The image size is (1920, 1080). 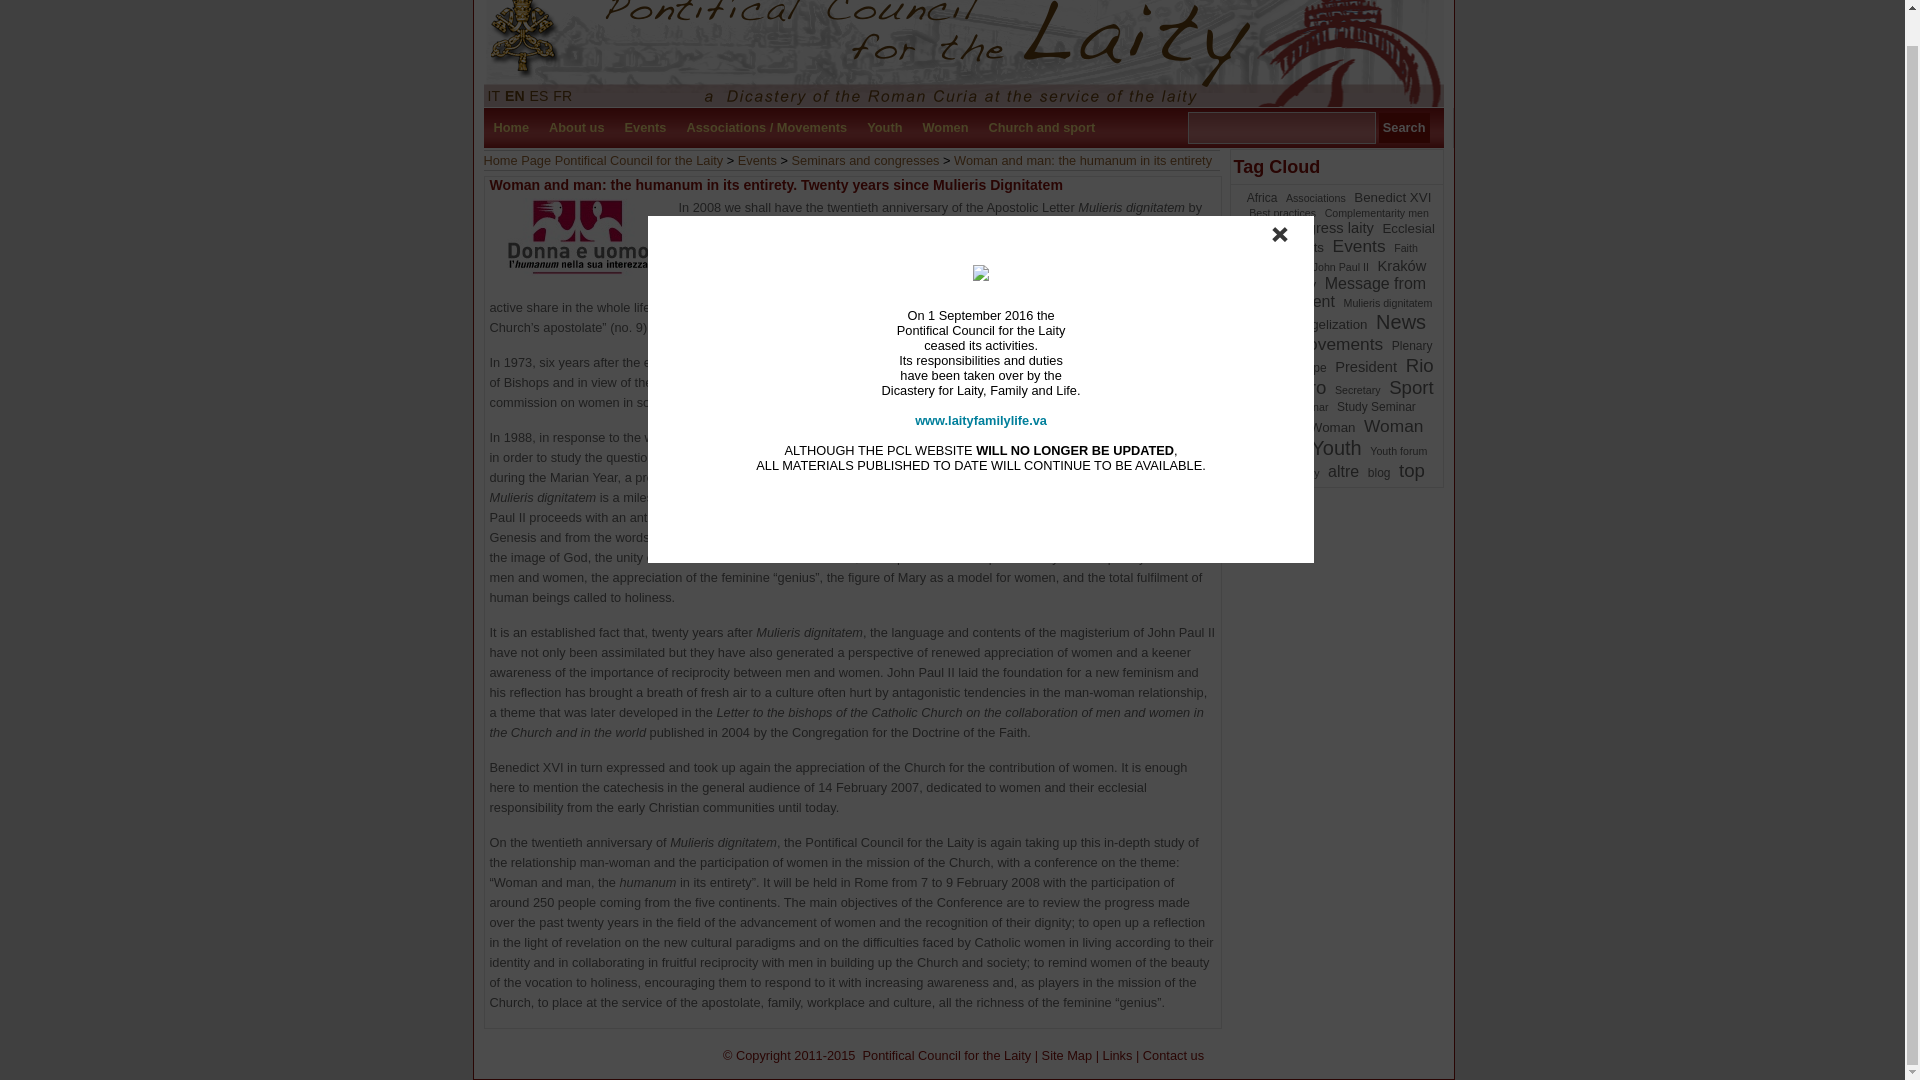 What do you see at coordinates (603, 160) in the screenshot?
I see `Home Page Pontifical Council for the Laity` at bounding box center [603, 160].